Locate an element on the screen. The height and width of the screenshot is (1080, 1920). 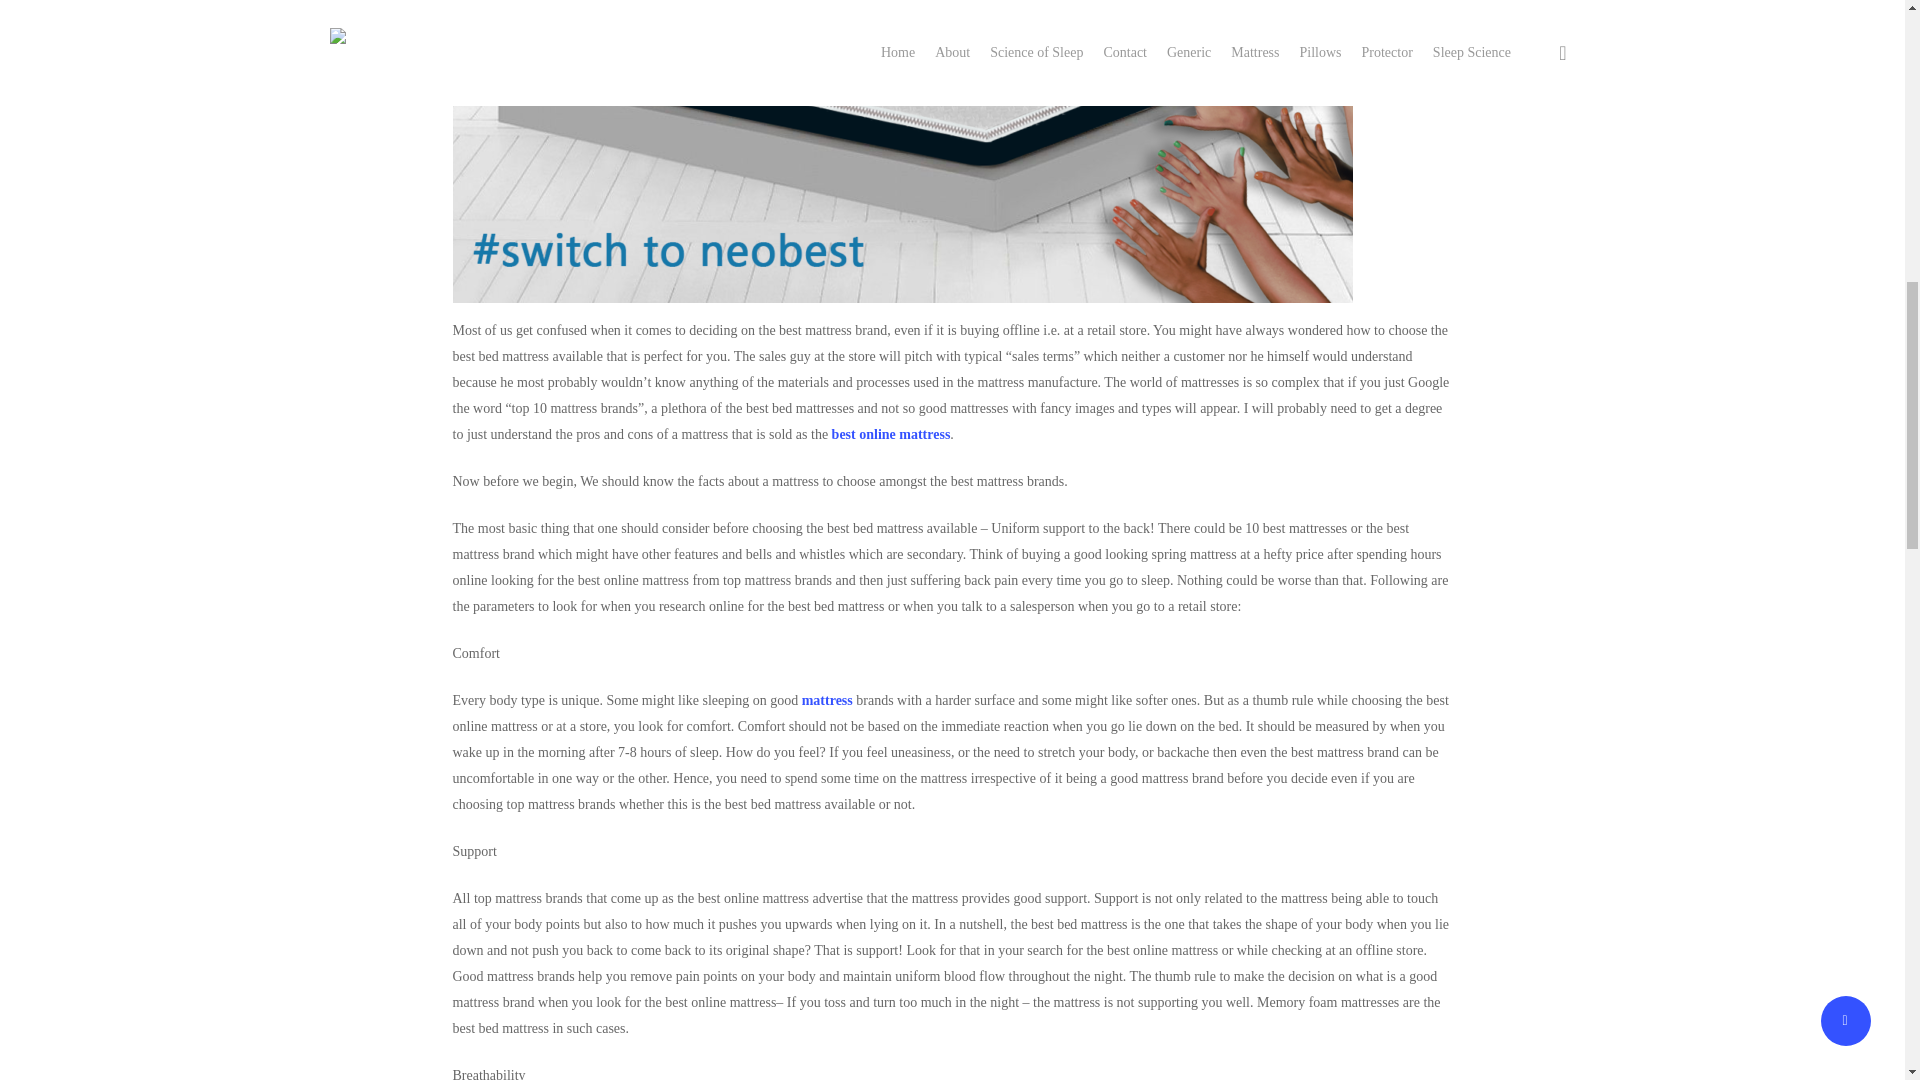
mattress is located at coordinates (827, 700).